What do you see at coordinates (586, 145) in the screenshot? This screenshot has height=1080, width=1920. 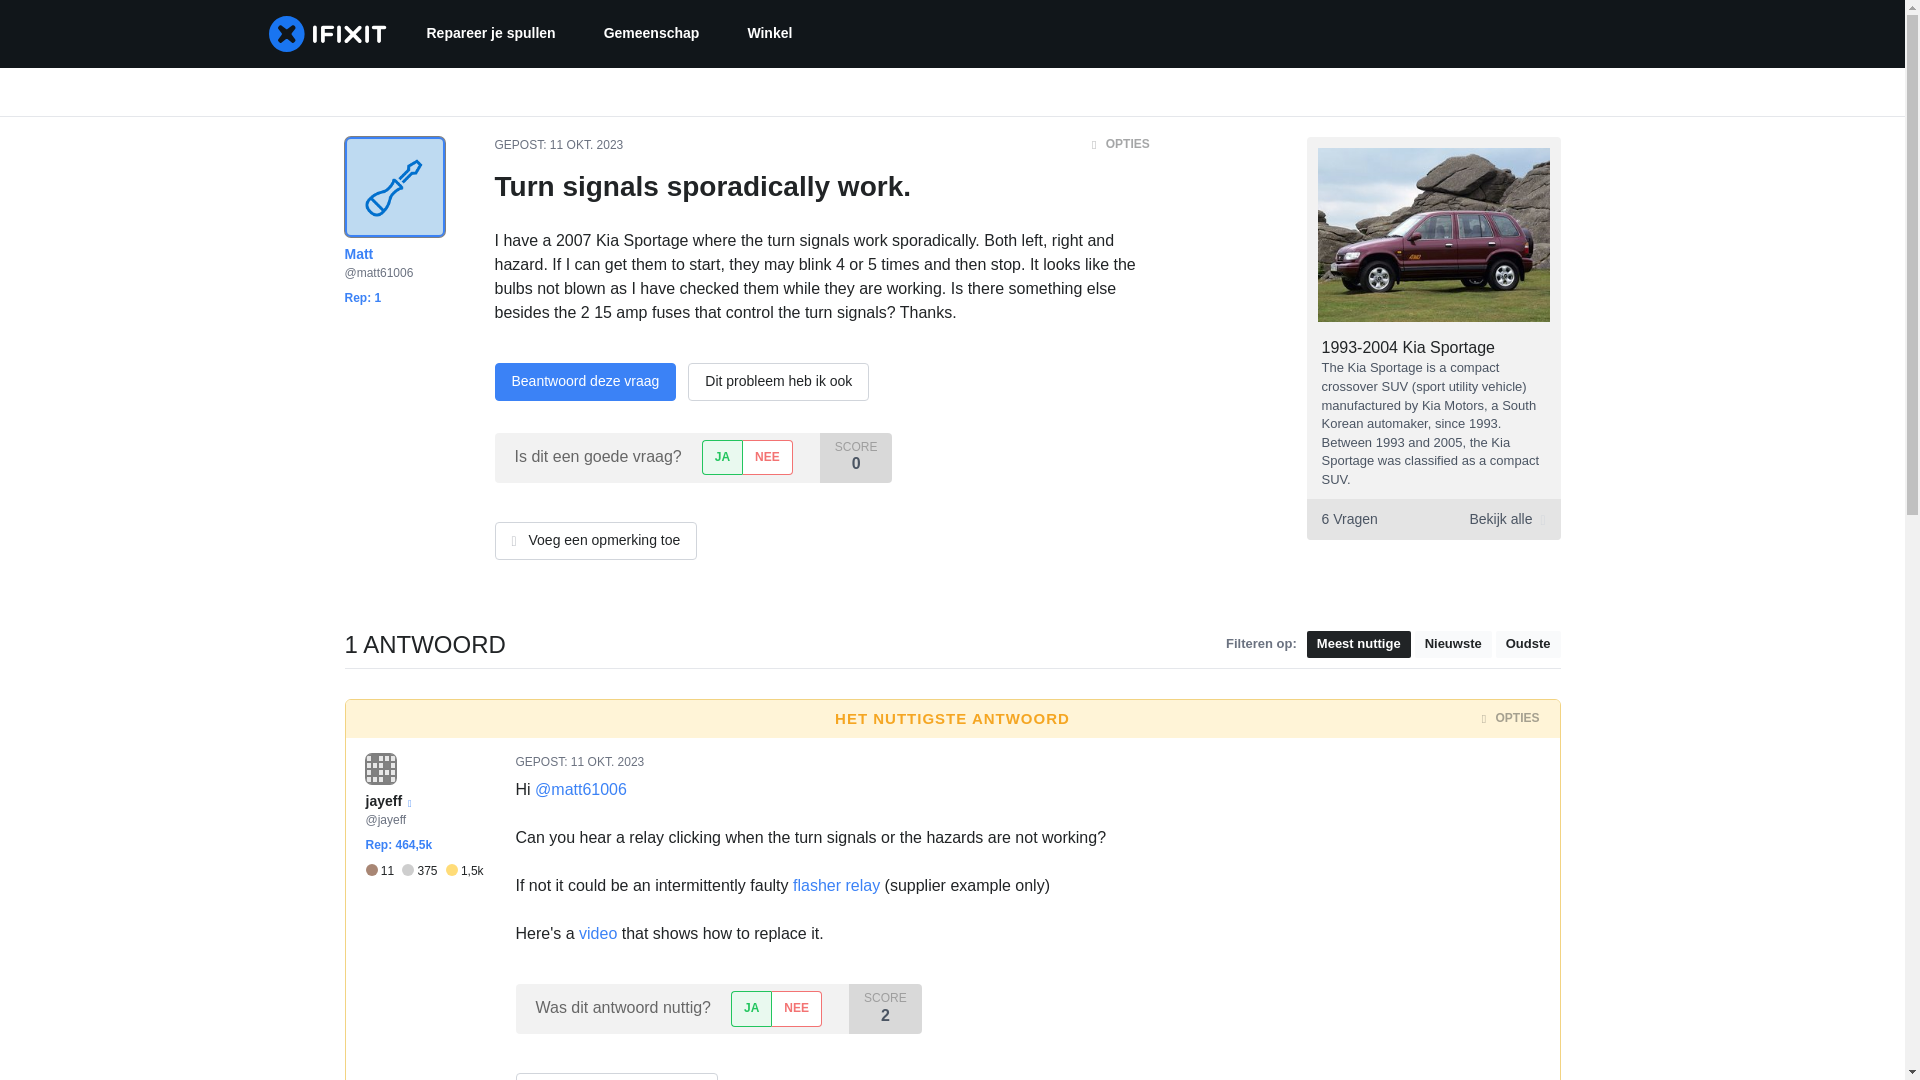 I see `Wed, 11 Oct 2023 07:43:26 -0700` at bounding box center [586, 145].